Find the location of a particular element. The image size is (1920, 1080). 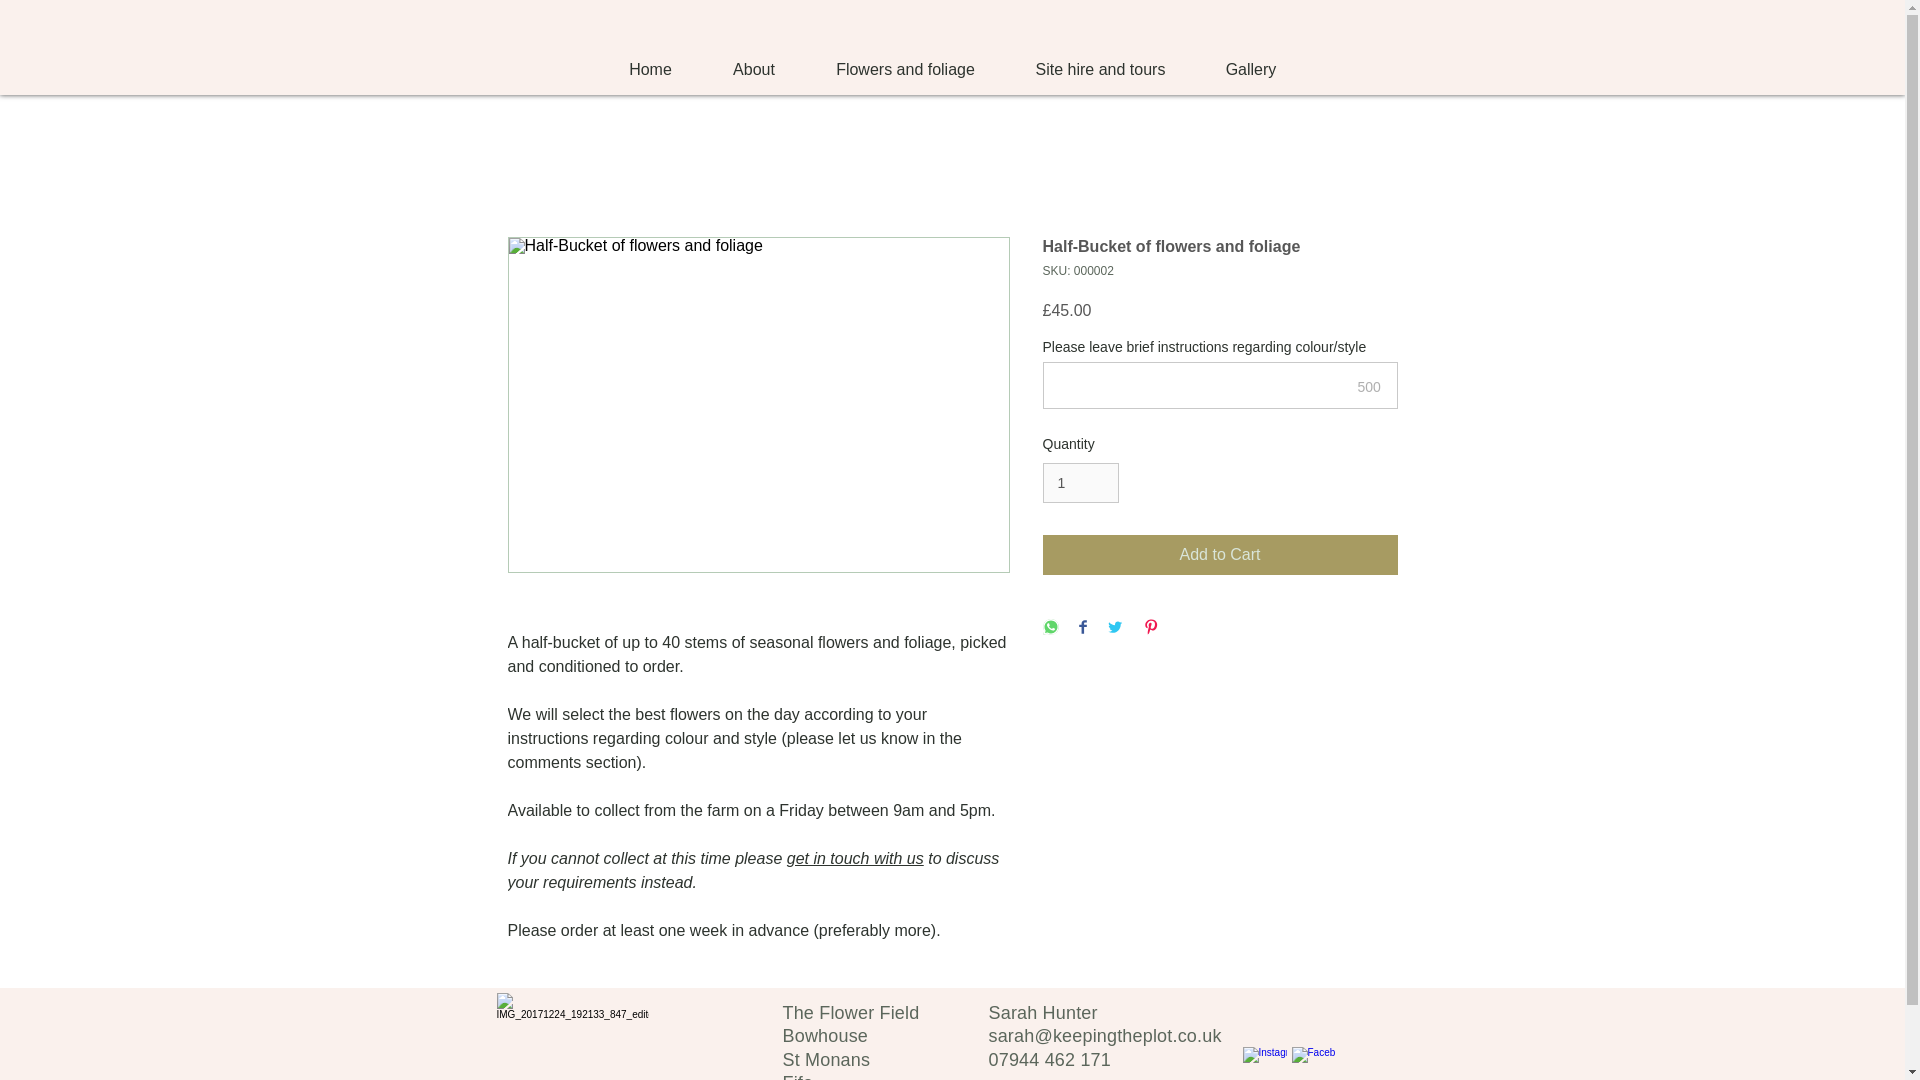

Flowers and foliage is located at coordinates (906, 70).